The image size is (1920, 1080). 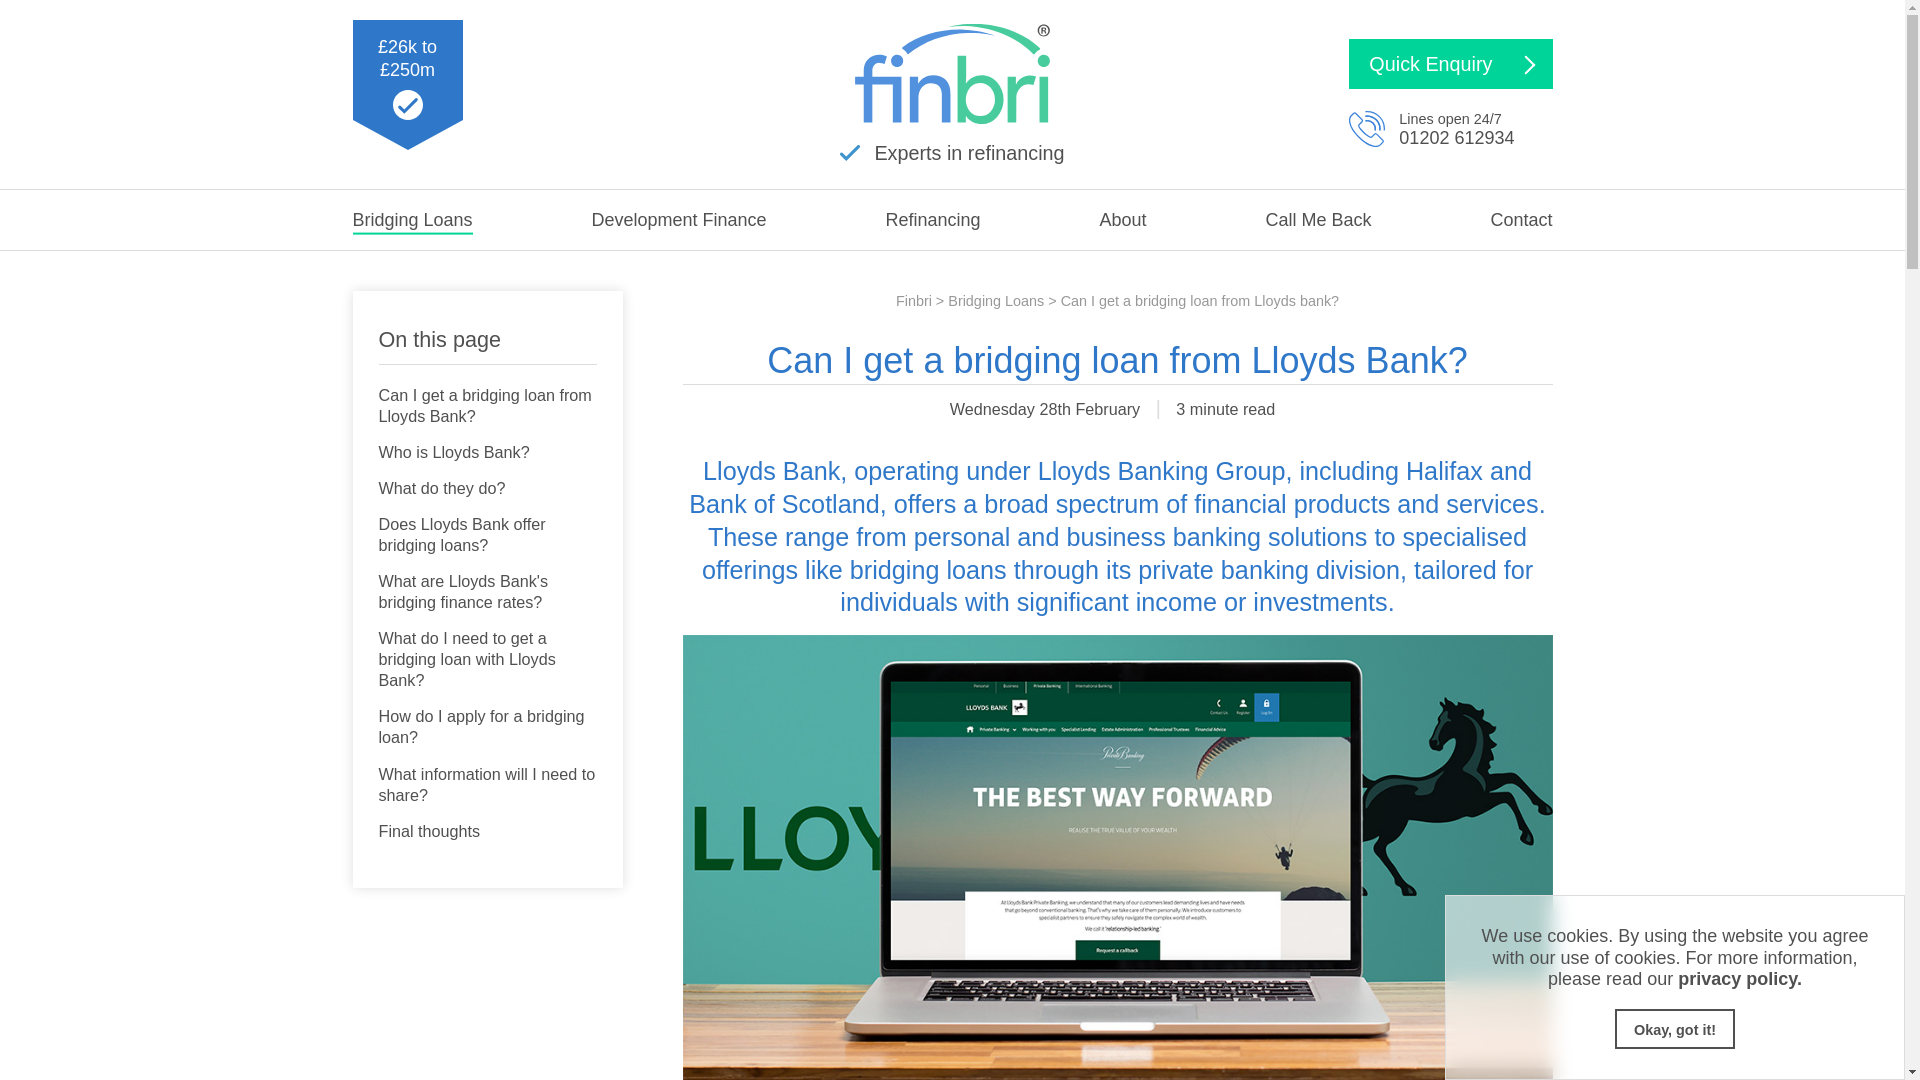 What do you see at coordinates (933, 220) in the screenshot?
I see `Refinancing` at bounding box center [933, 220].